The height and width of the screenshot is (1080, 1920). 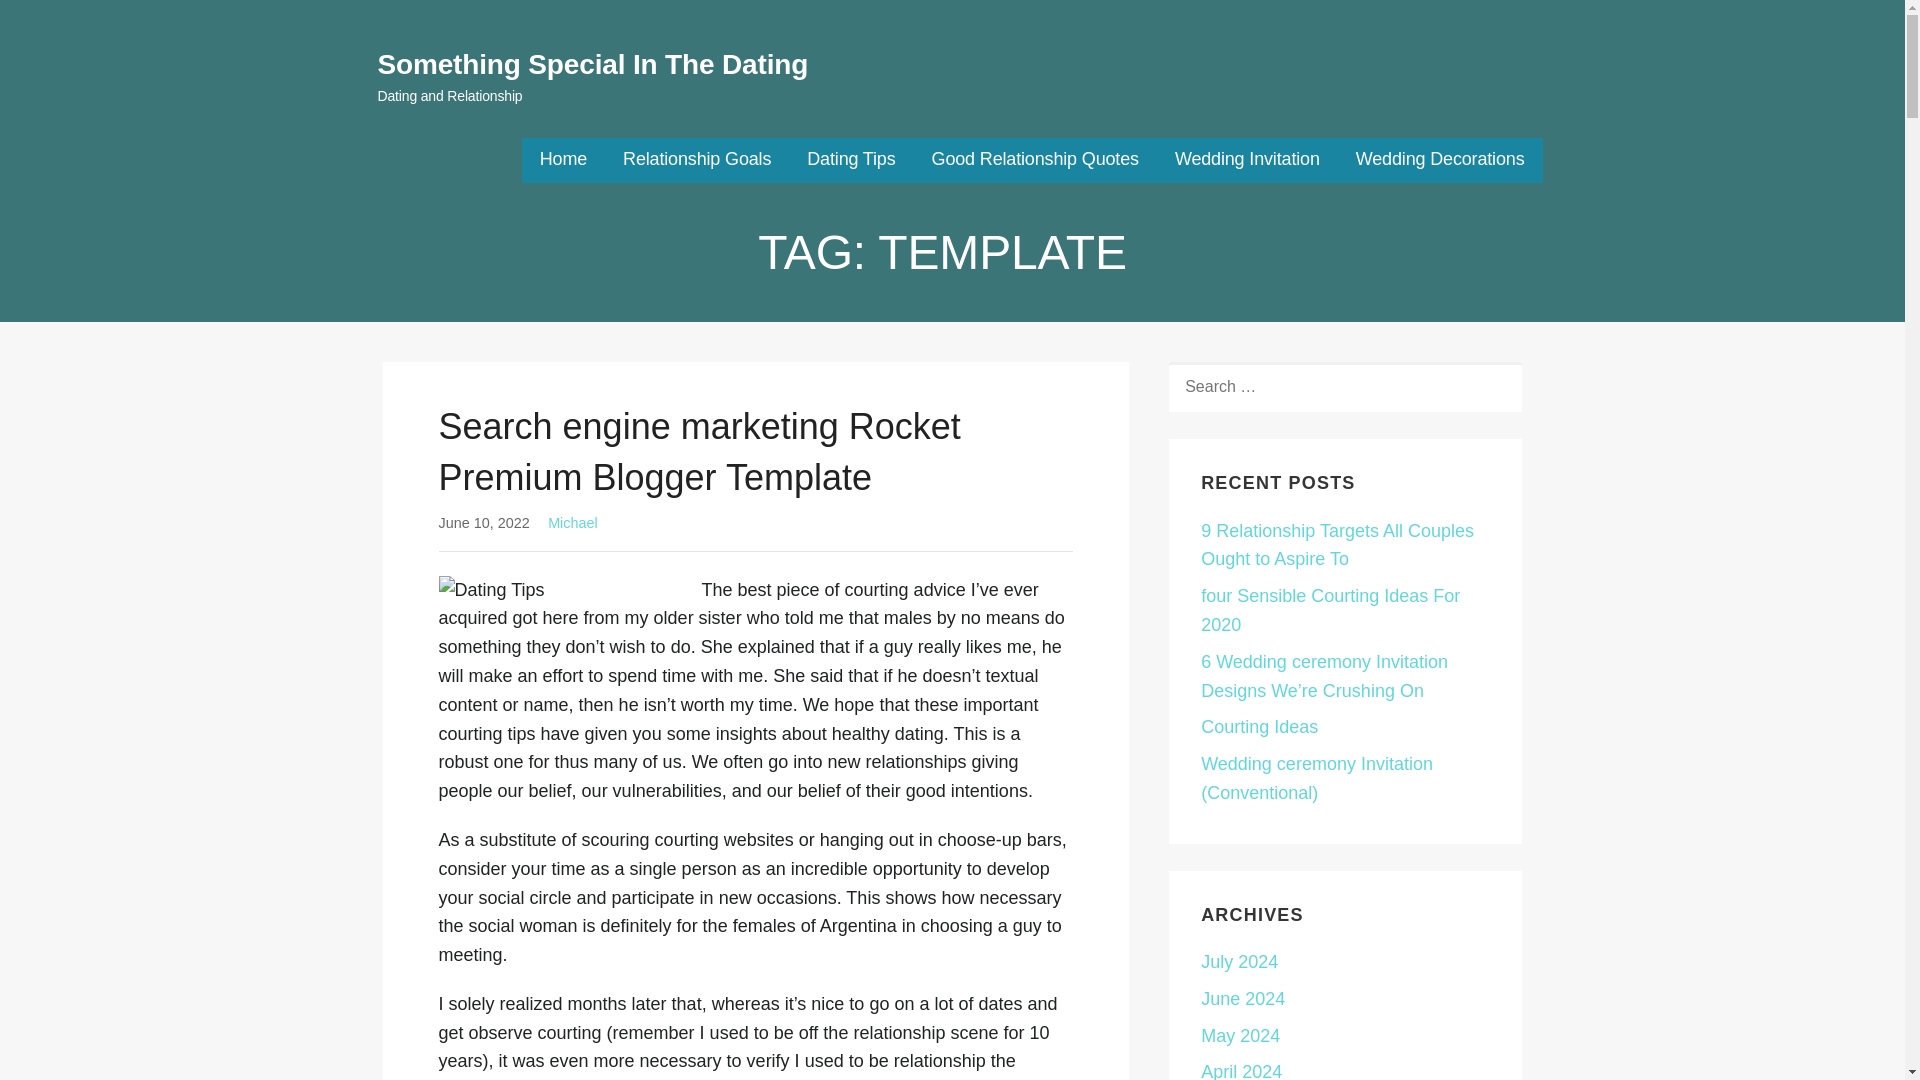 I want to click on Something Special In The Dating, so click(x=593, y=64).